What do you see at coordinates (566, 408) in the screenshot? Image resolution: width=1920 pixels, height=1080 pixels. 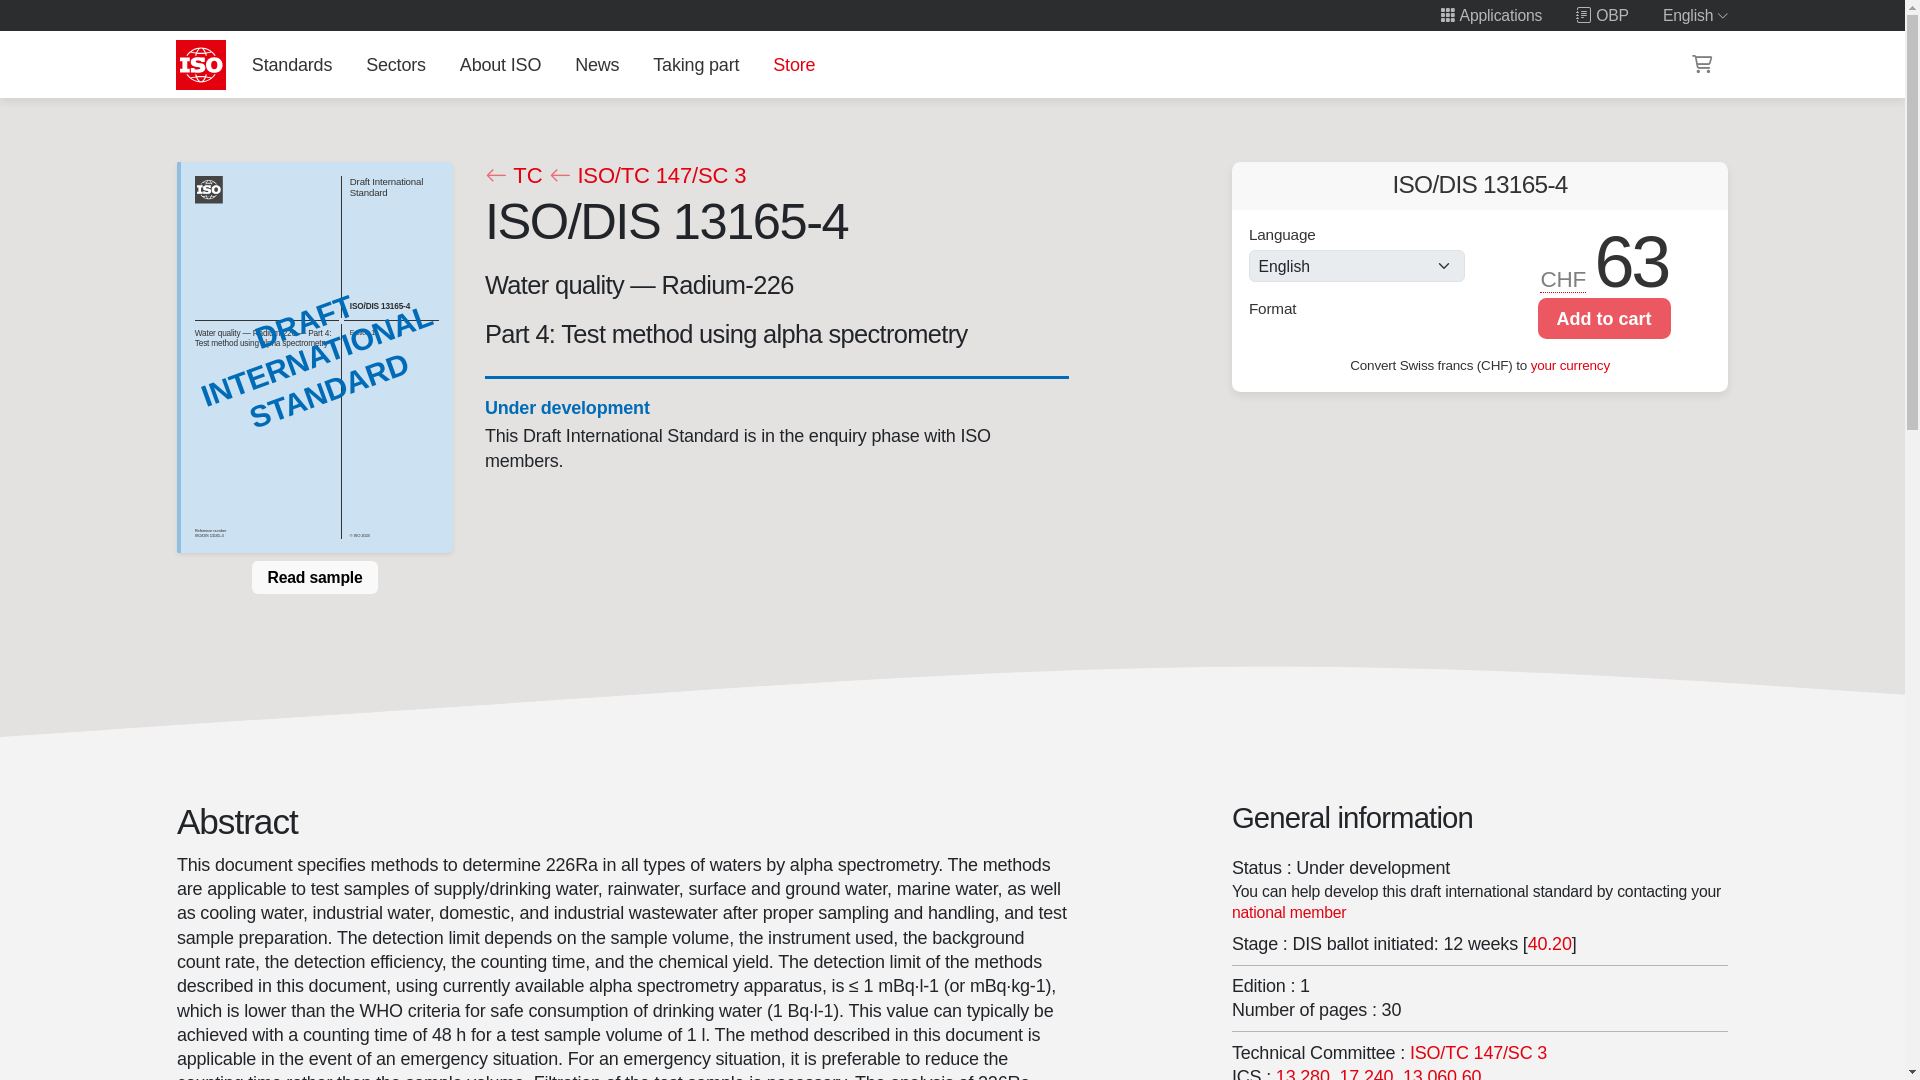 I see `Life cycle` at bounding box center [566, 408].